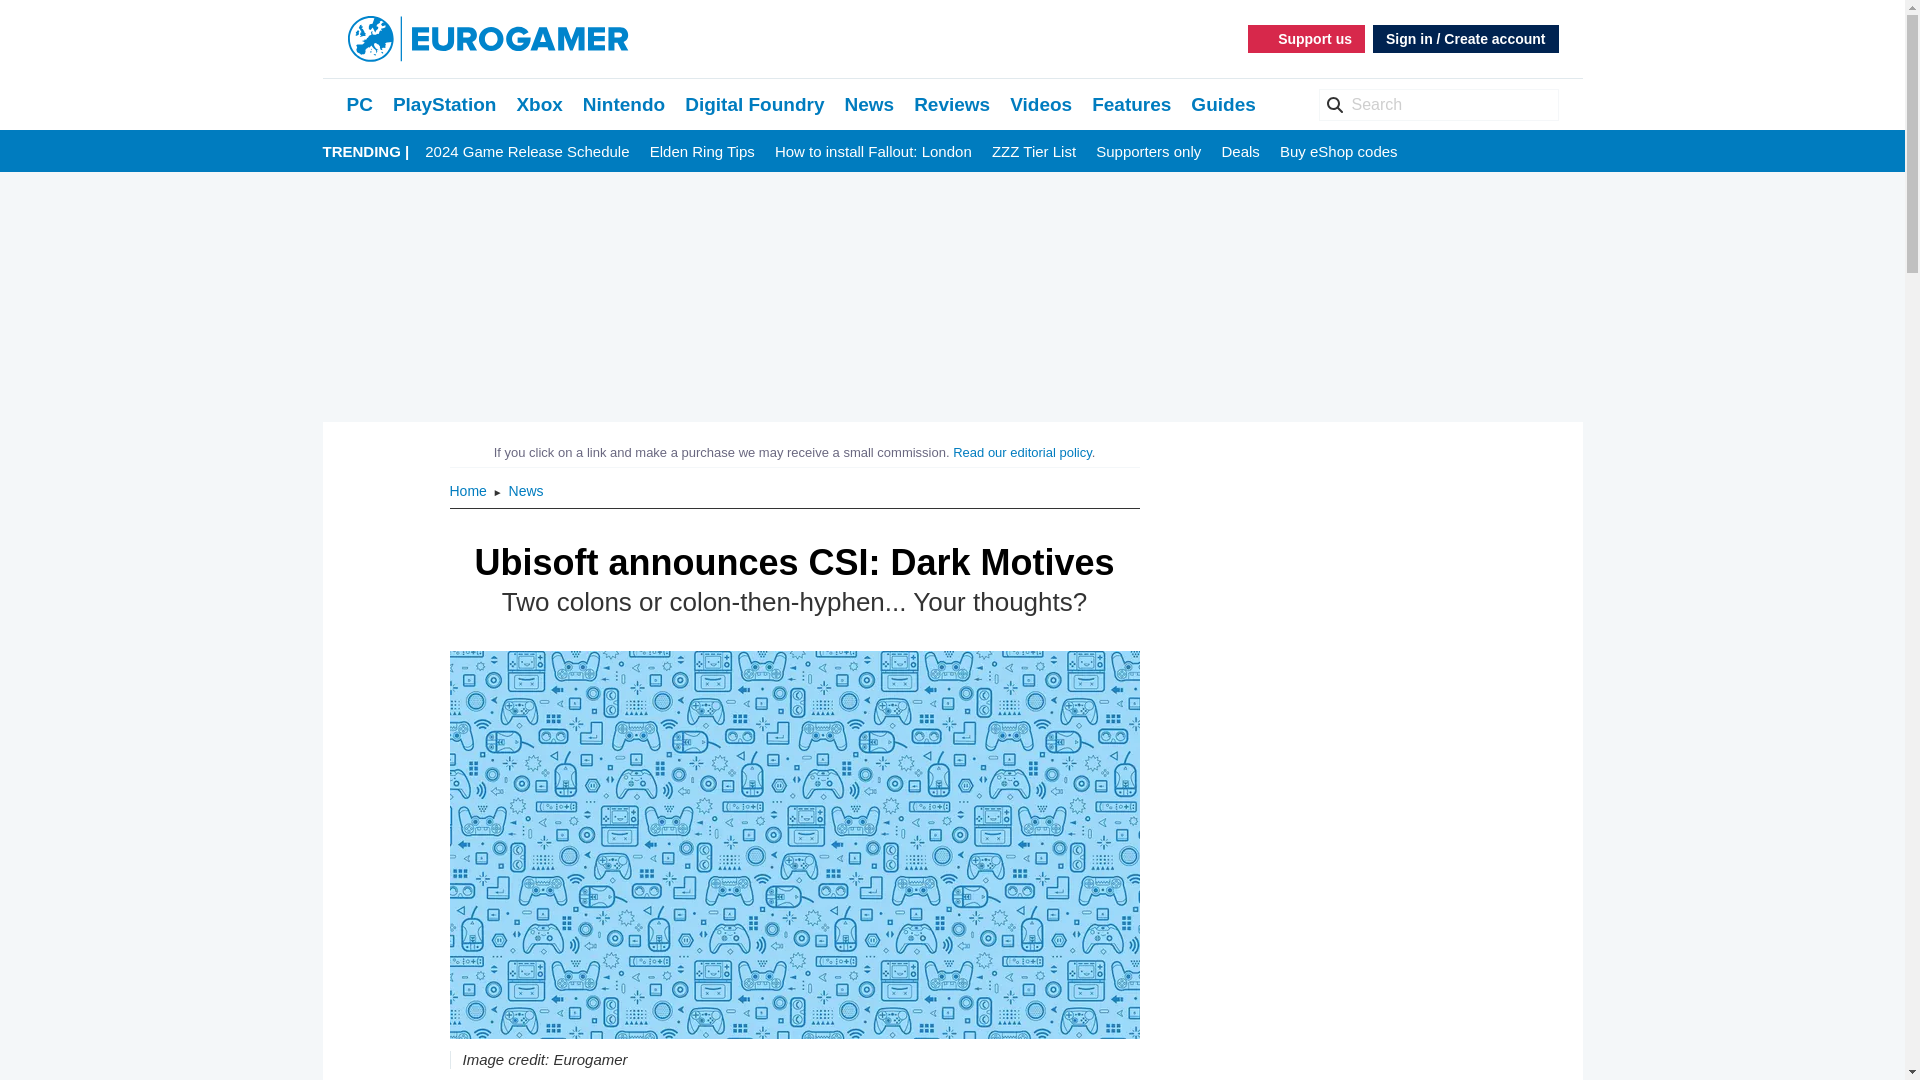 This screenshot has height=1080, width=1920. I want to click on Buy eShop codes, so click(1338, 152).